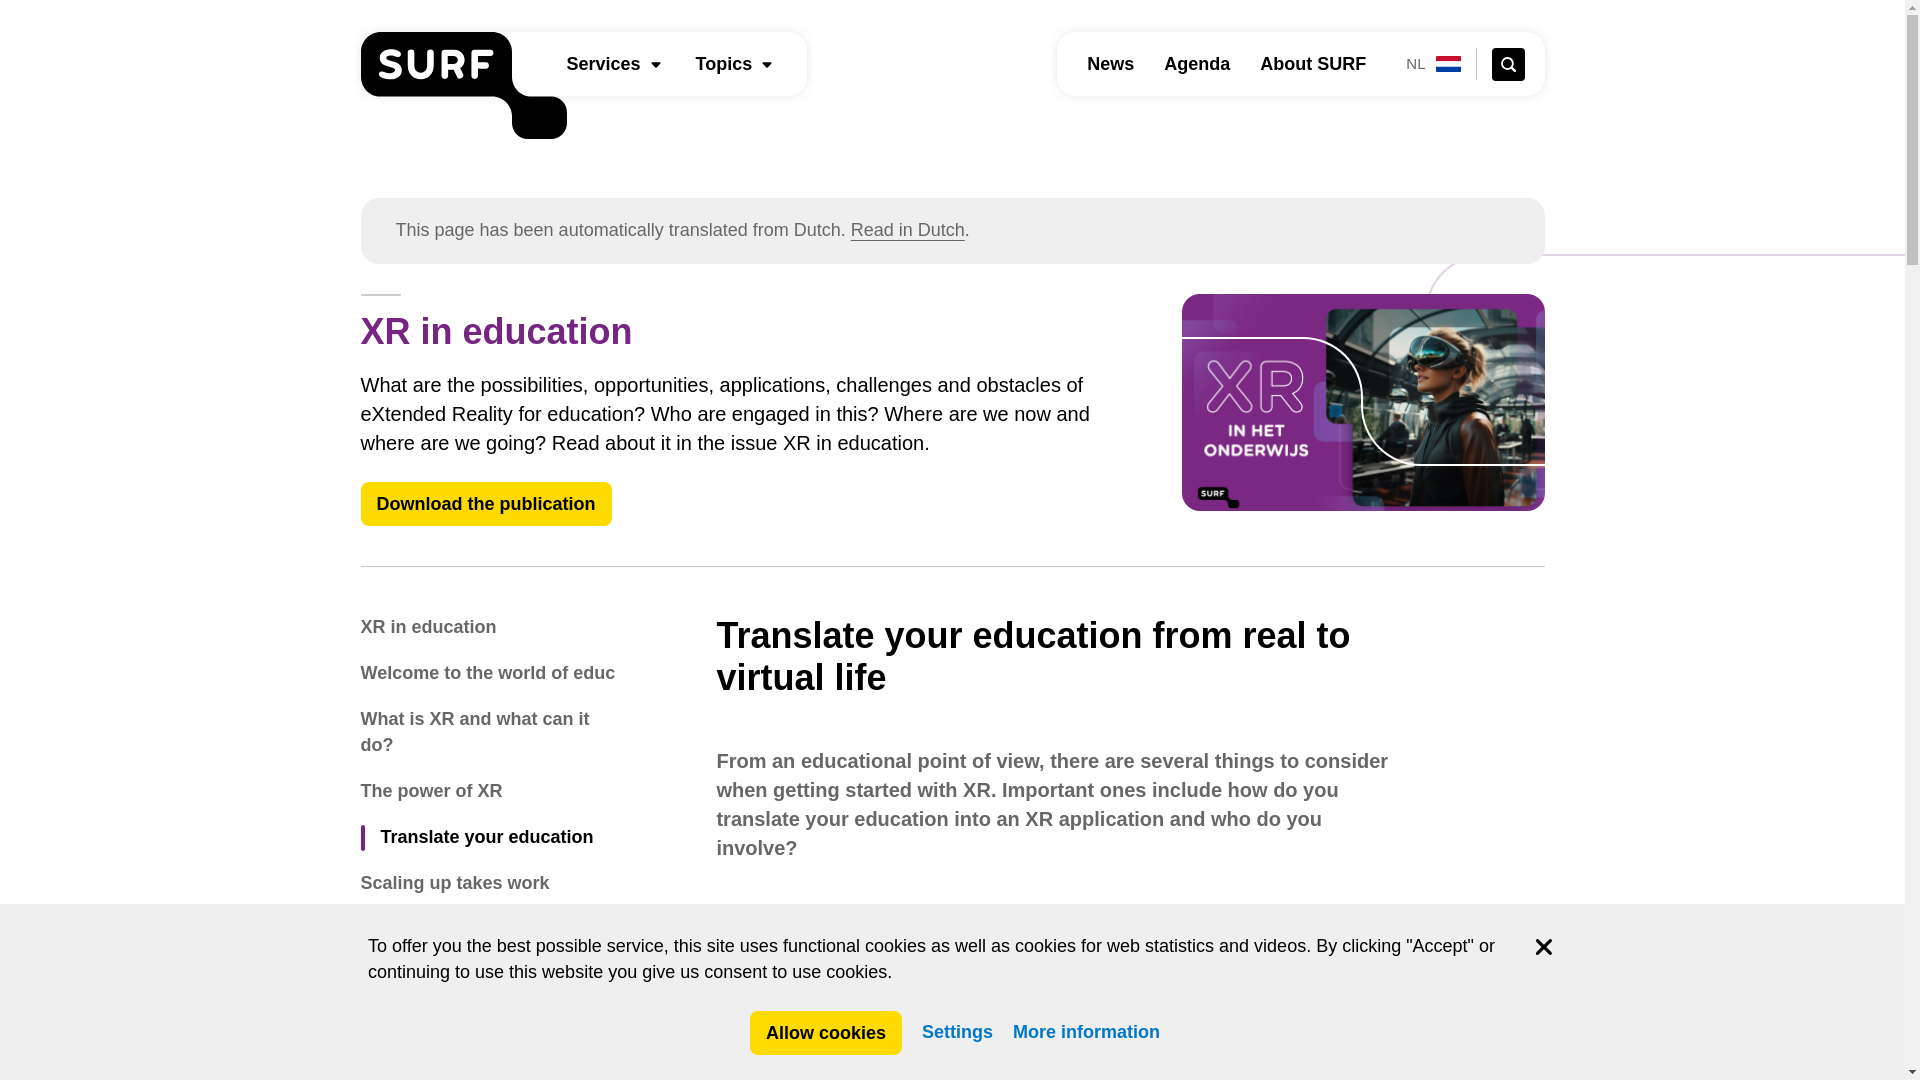  I want to click on SubmenuServices, so click(656, 64).